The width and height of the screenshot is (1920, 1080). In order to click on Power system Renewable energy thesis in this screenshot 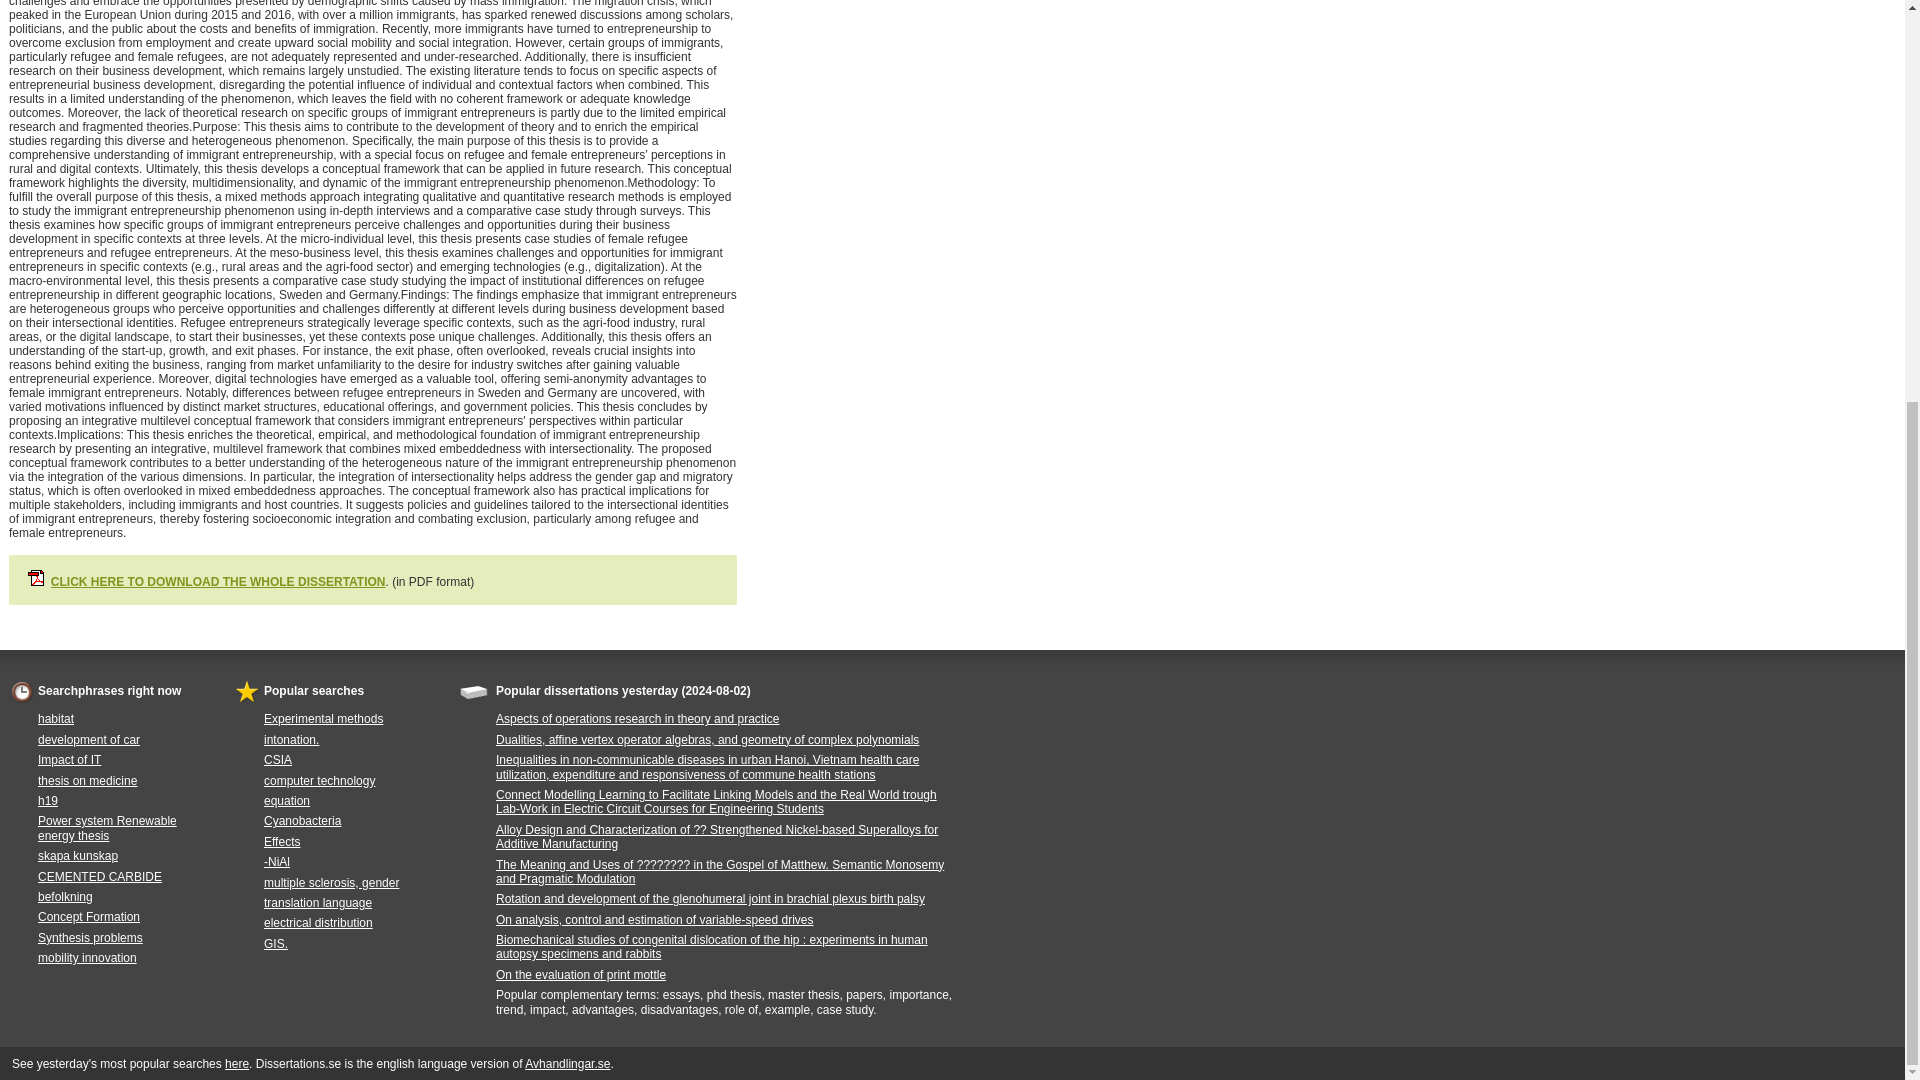, I will do `click(107, 828)`.